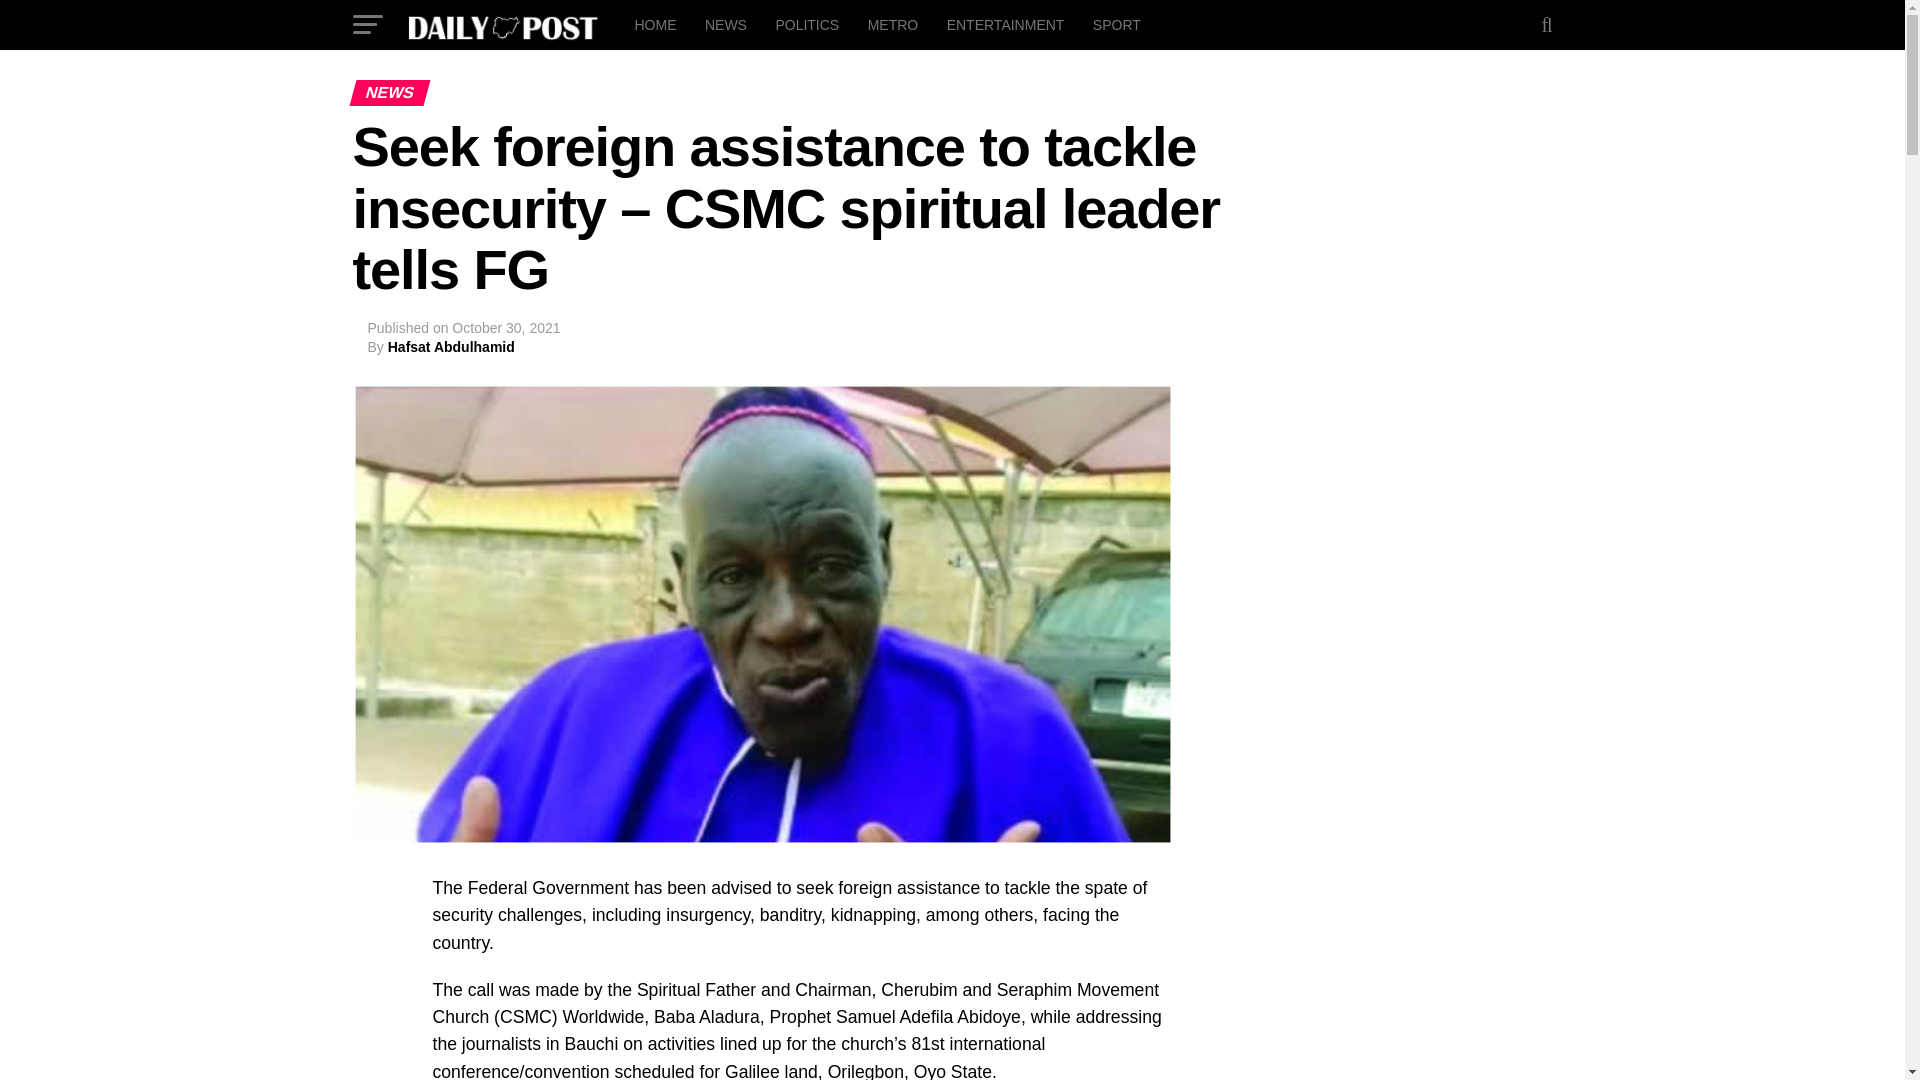  I want to click on METRO, so click(894, 24).